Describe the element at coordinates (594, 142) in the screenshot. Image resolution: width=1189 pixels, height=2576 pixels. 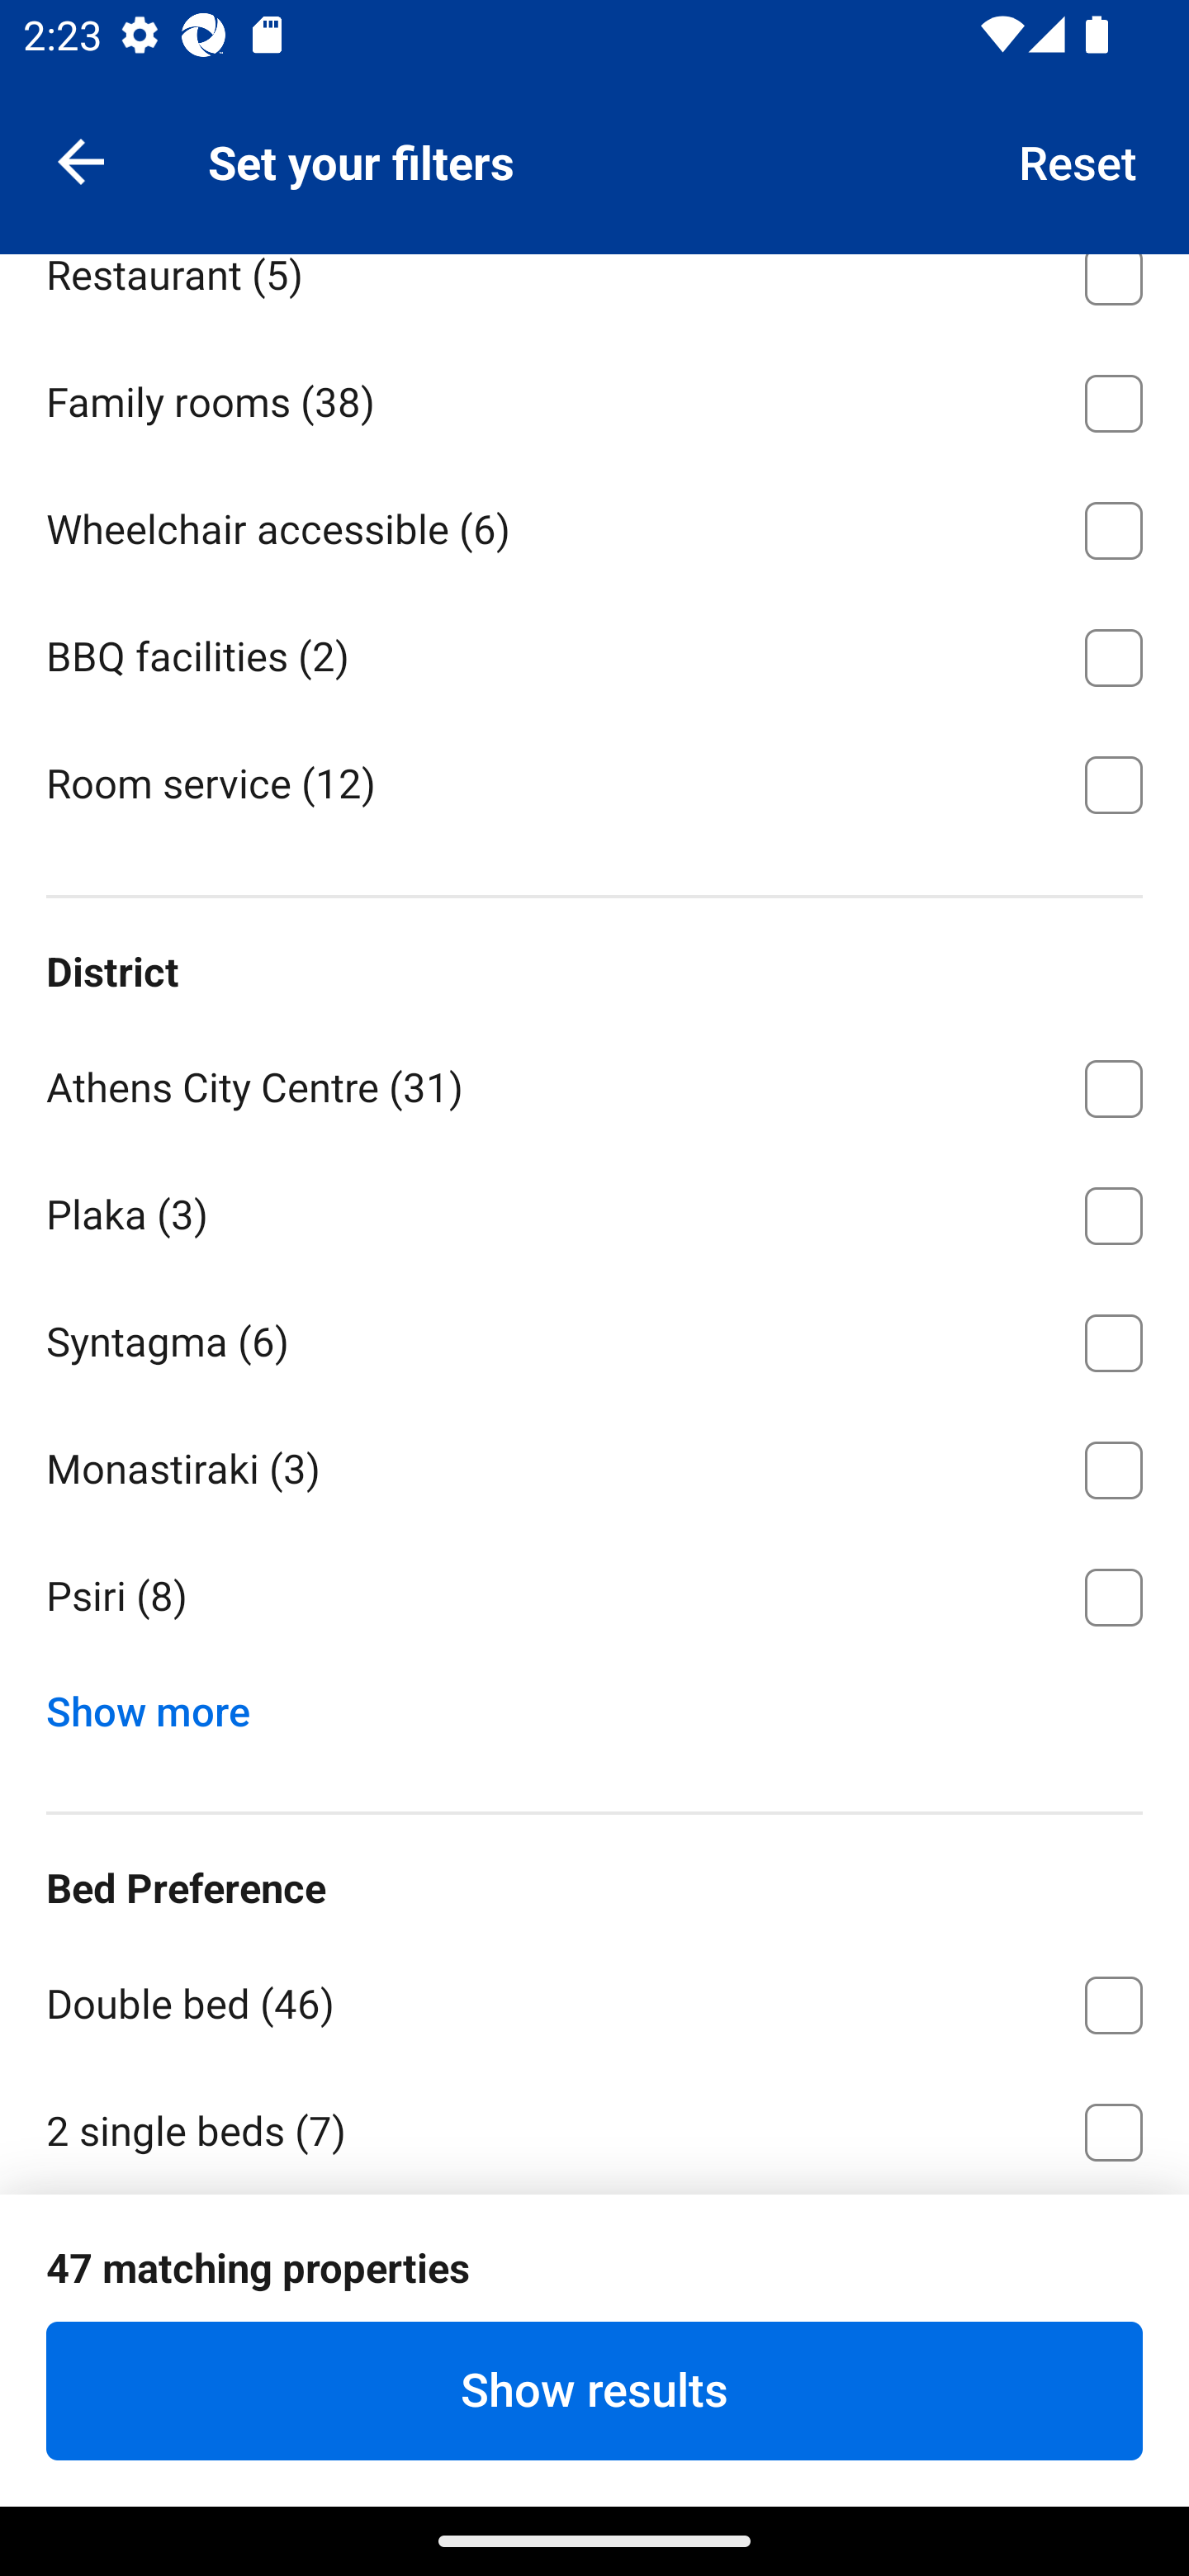
I see `Airport shuttle ⁦(34)` at that location.